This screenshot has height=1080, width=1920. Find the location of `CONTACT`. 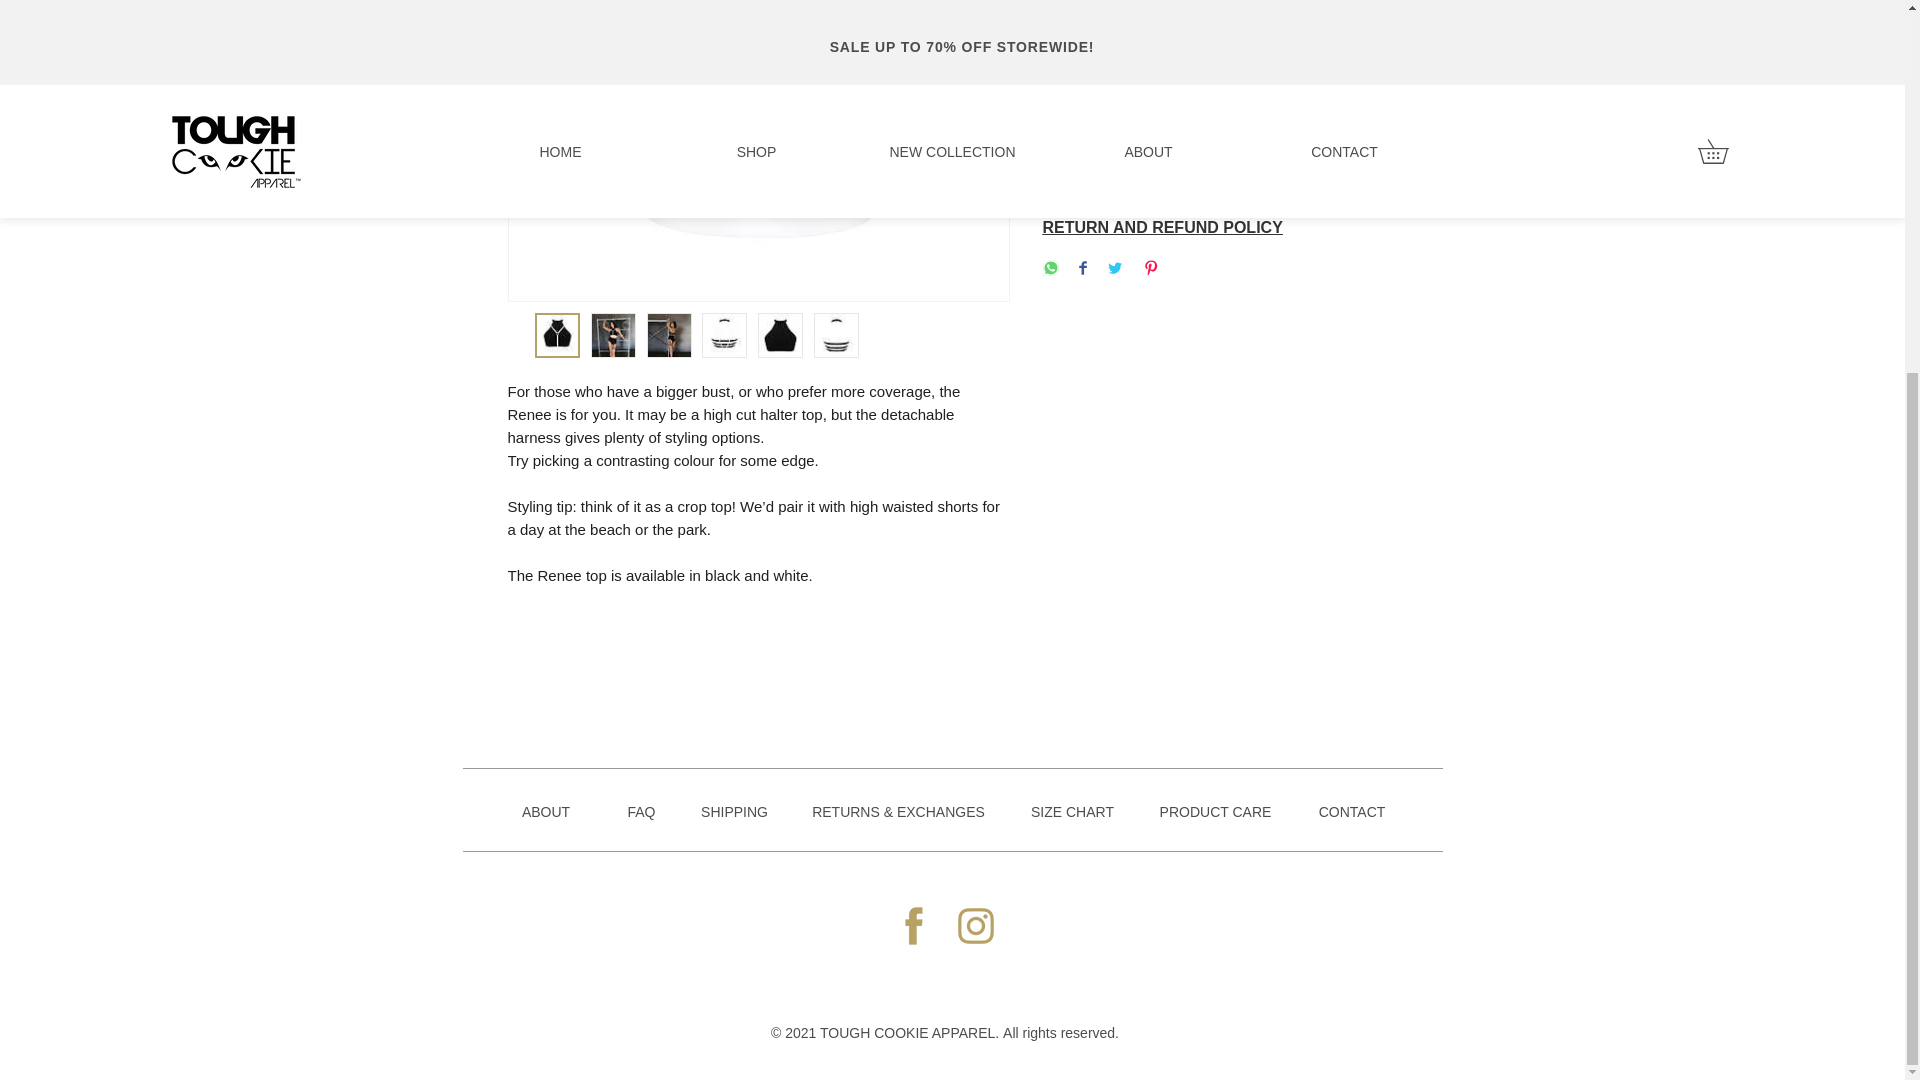

CONTACT is located at coordinates (1352, 811).